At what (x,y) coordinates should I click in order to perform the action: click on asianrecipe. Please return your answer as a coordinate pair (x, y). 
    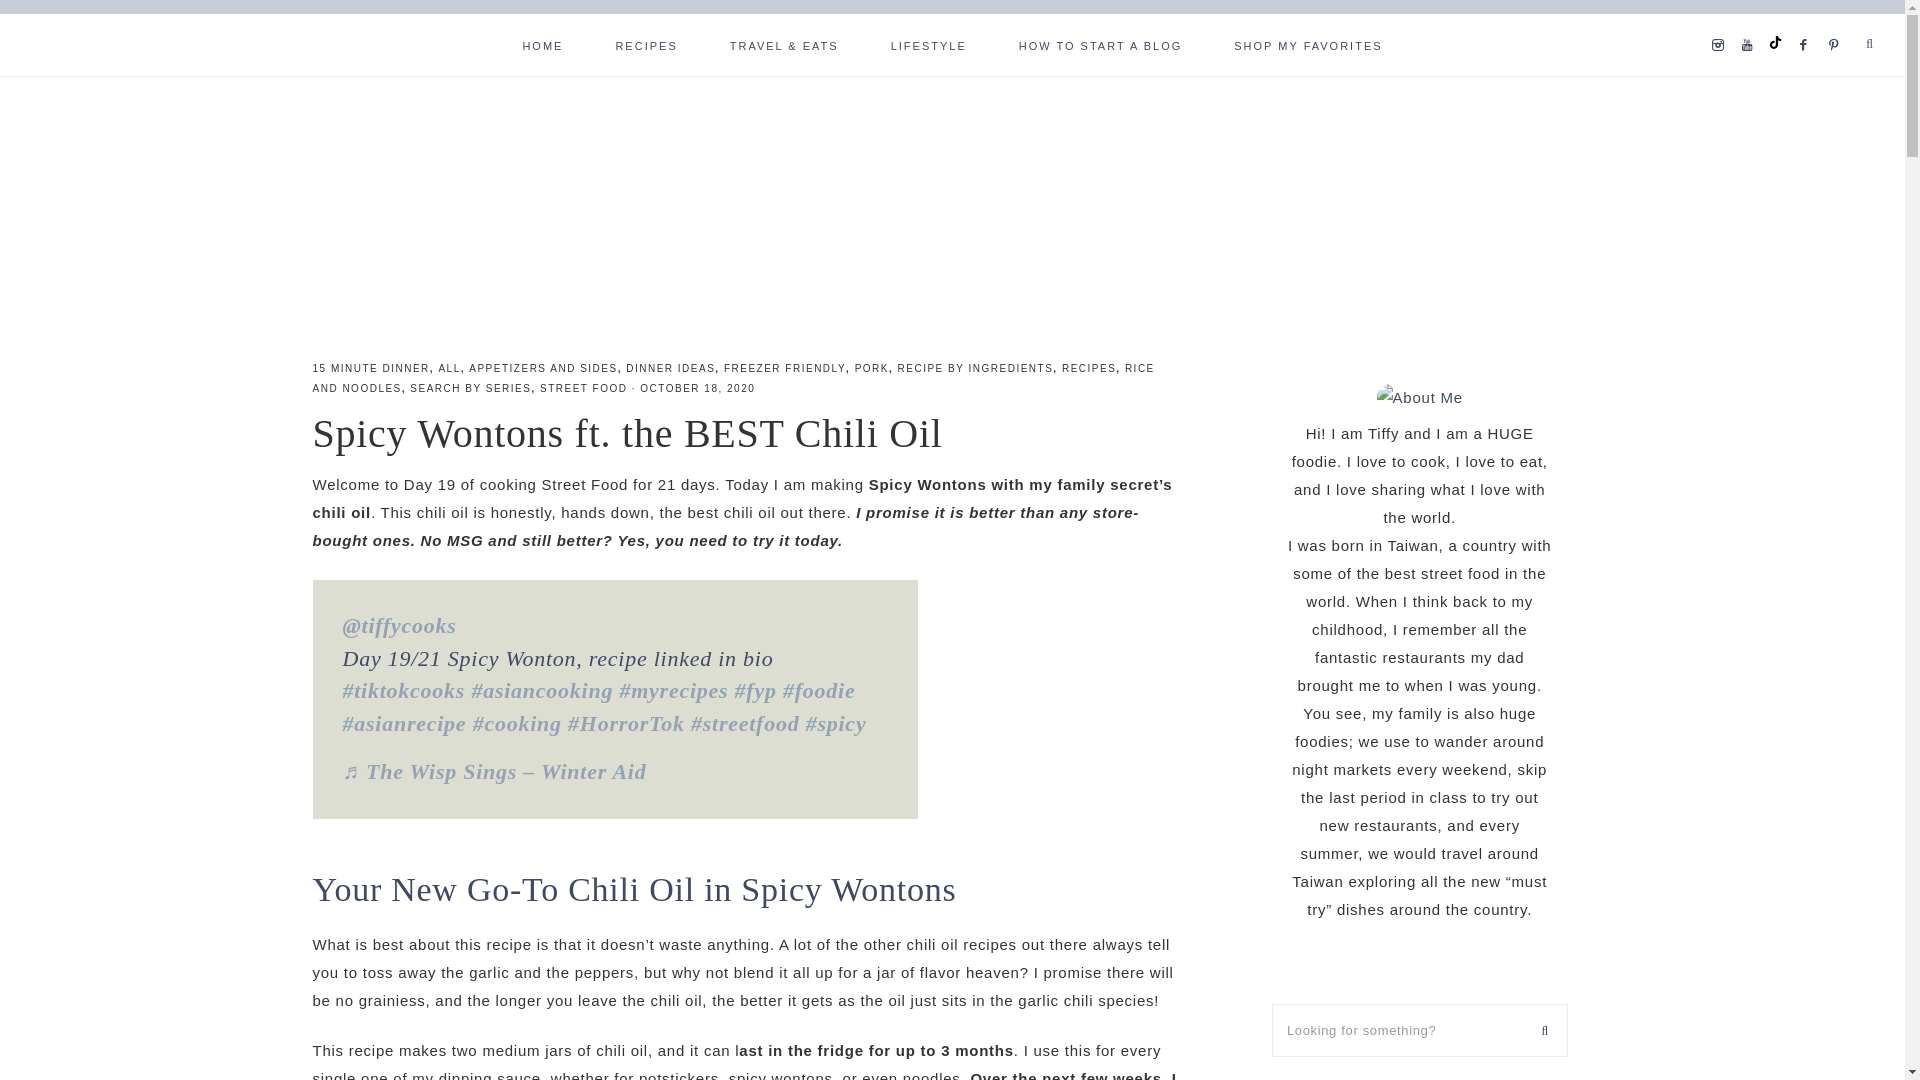
    Looking at the image, I should click on (404, 722).